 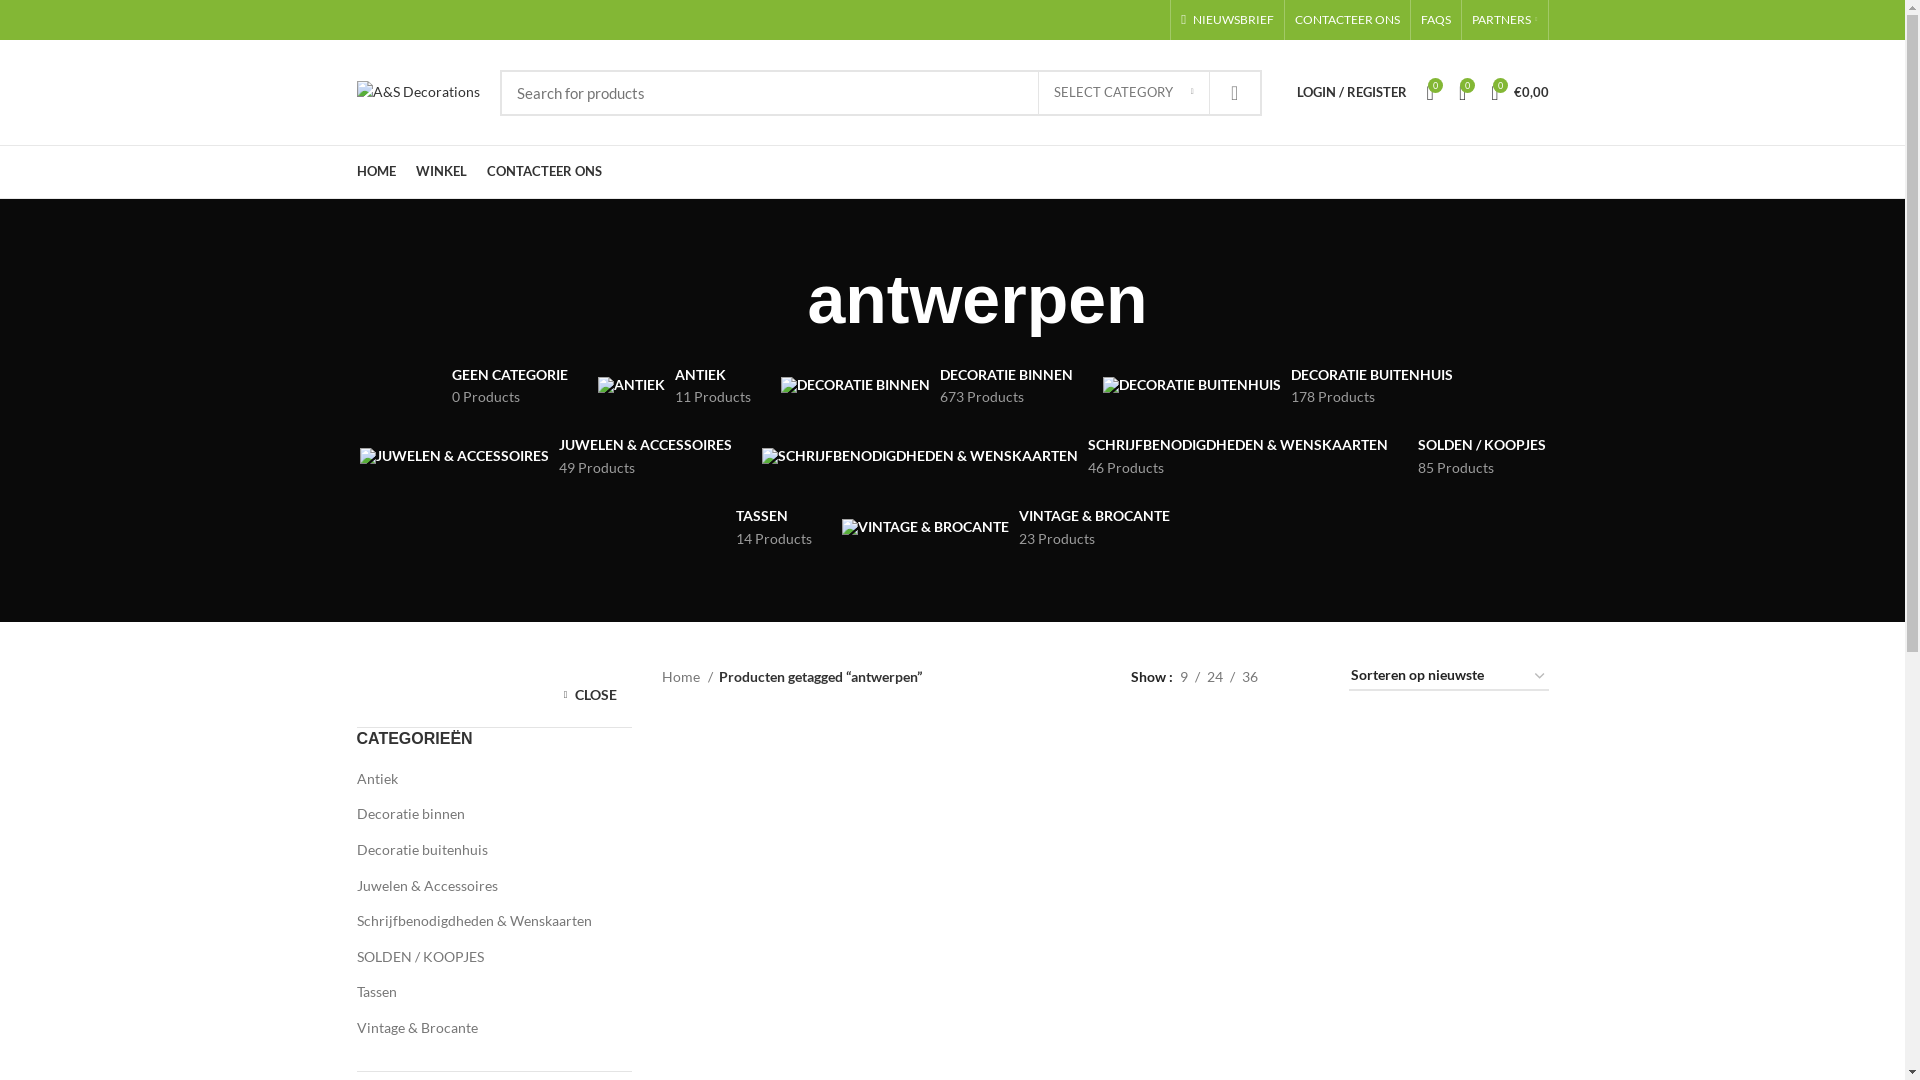 I want to click on Juwelen & Accessoires, so click(x=482, y=886).